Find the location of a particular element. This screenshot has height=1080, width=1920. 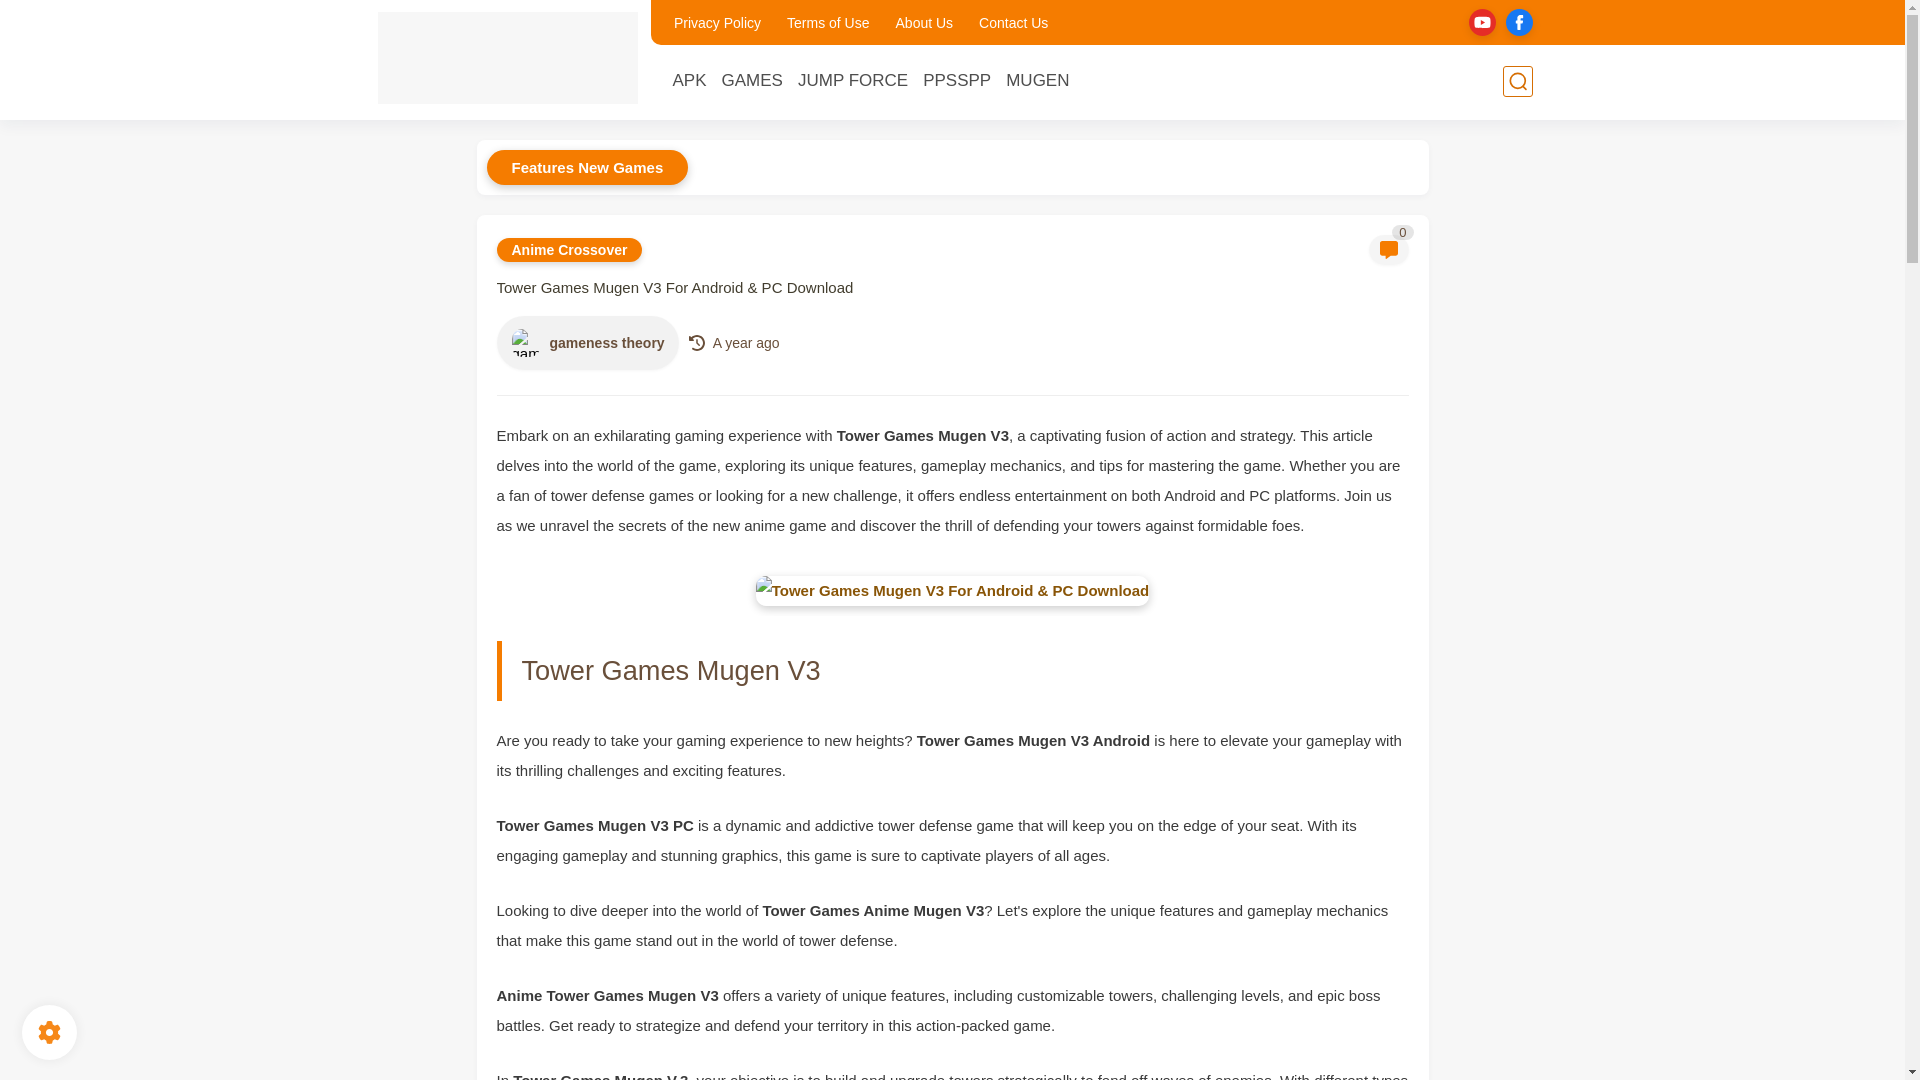

Contact Us is located at coordinates (1014, 22).